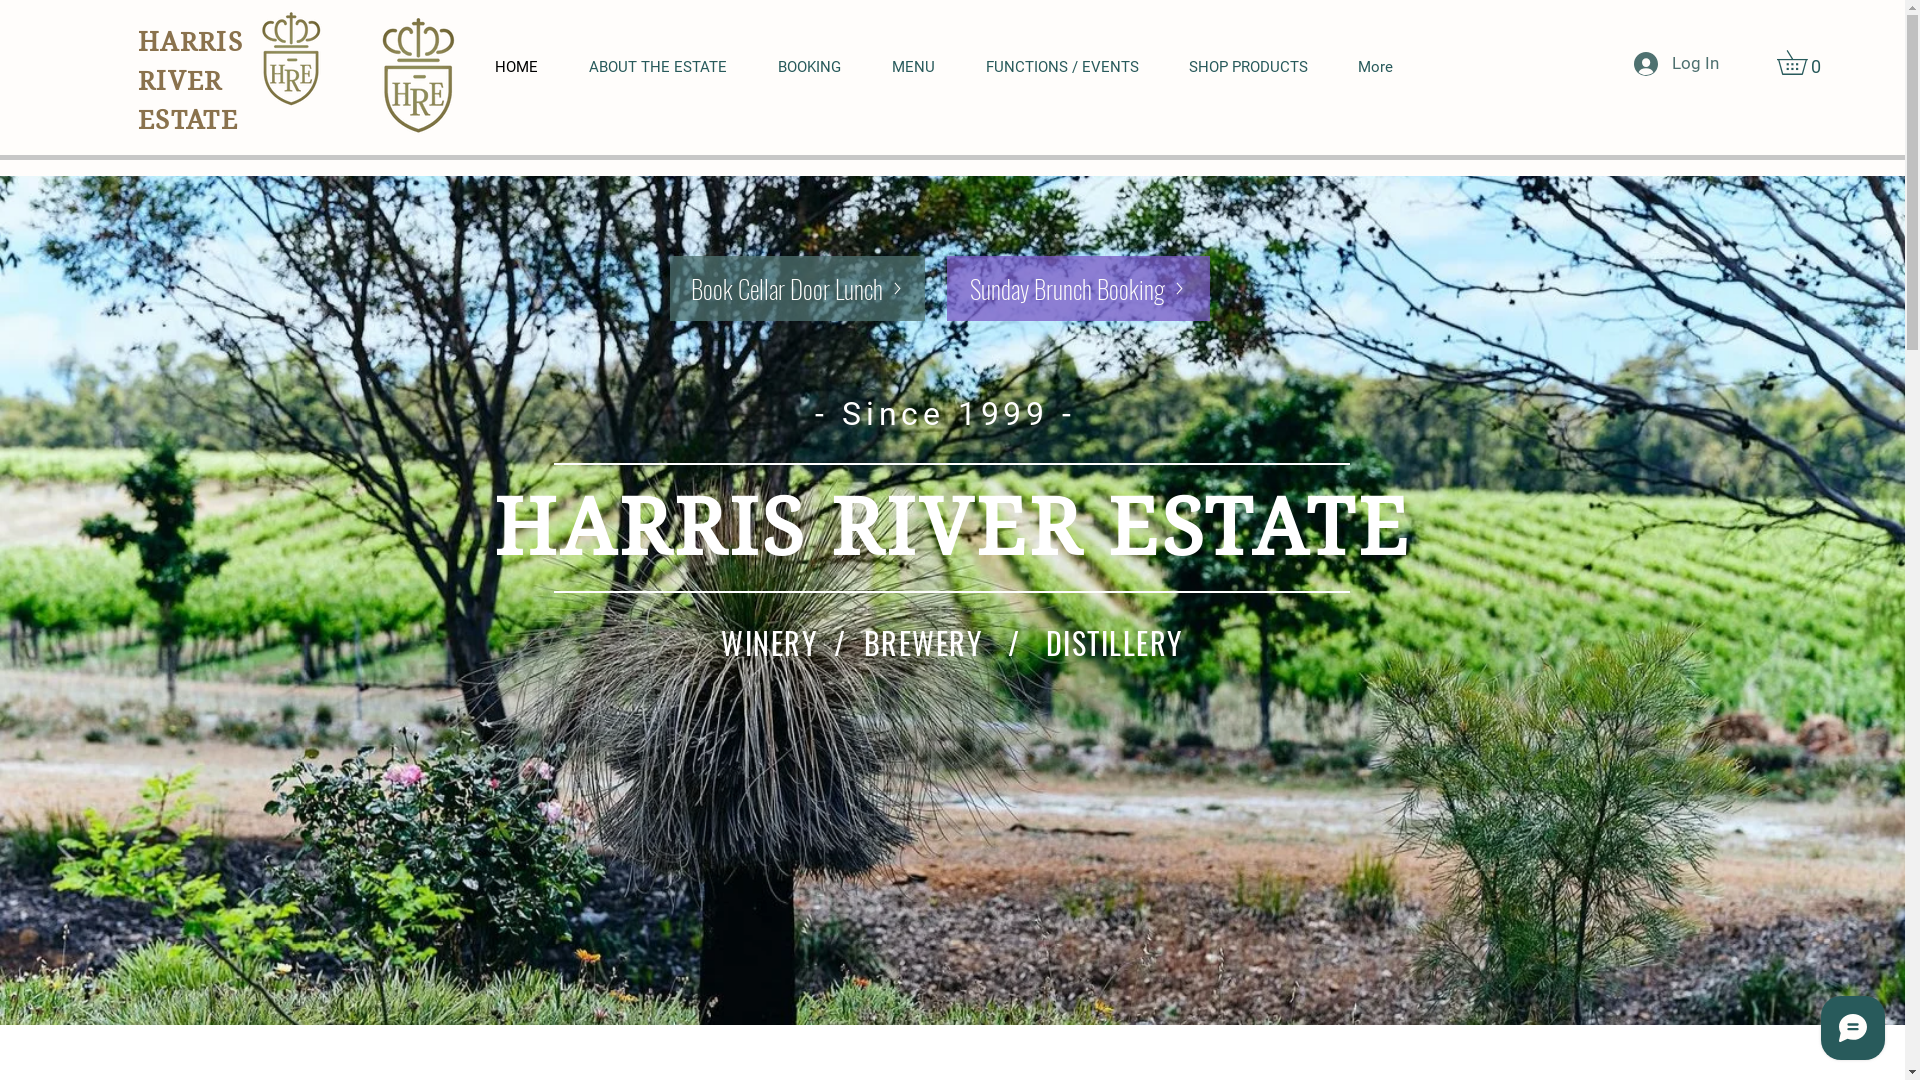 The image size is (1920, 1080). What do you see at coordinates (798, 288) in the screenshot?
I see `Book Cellar Door Lunch` at bounding box center [798, 288].